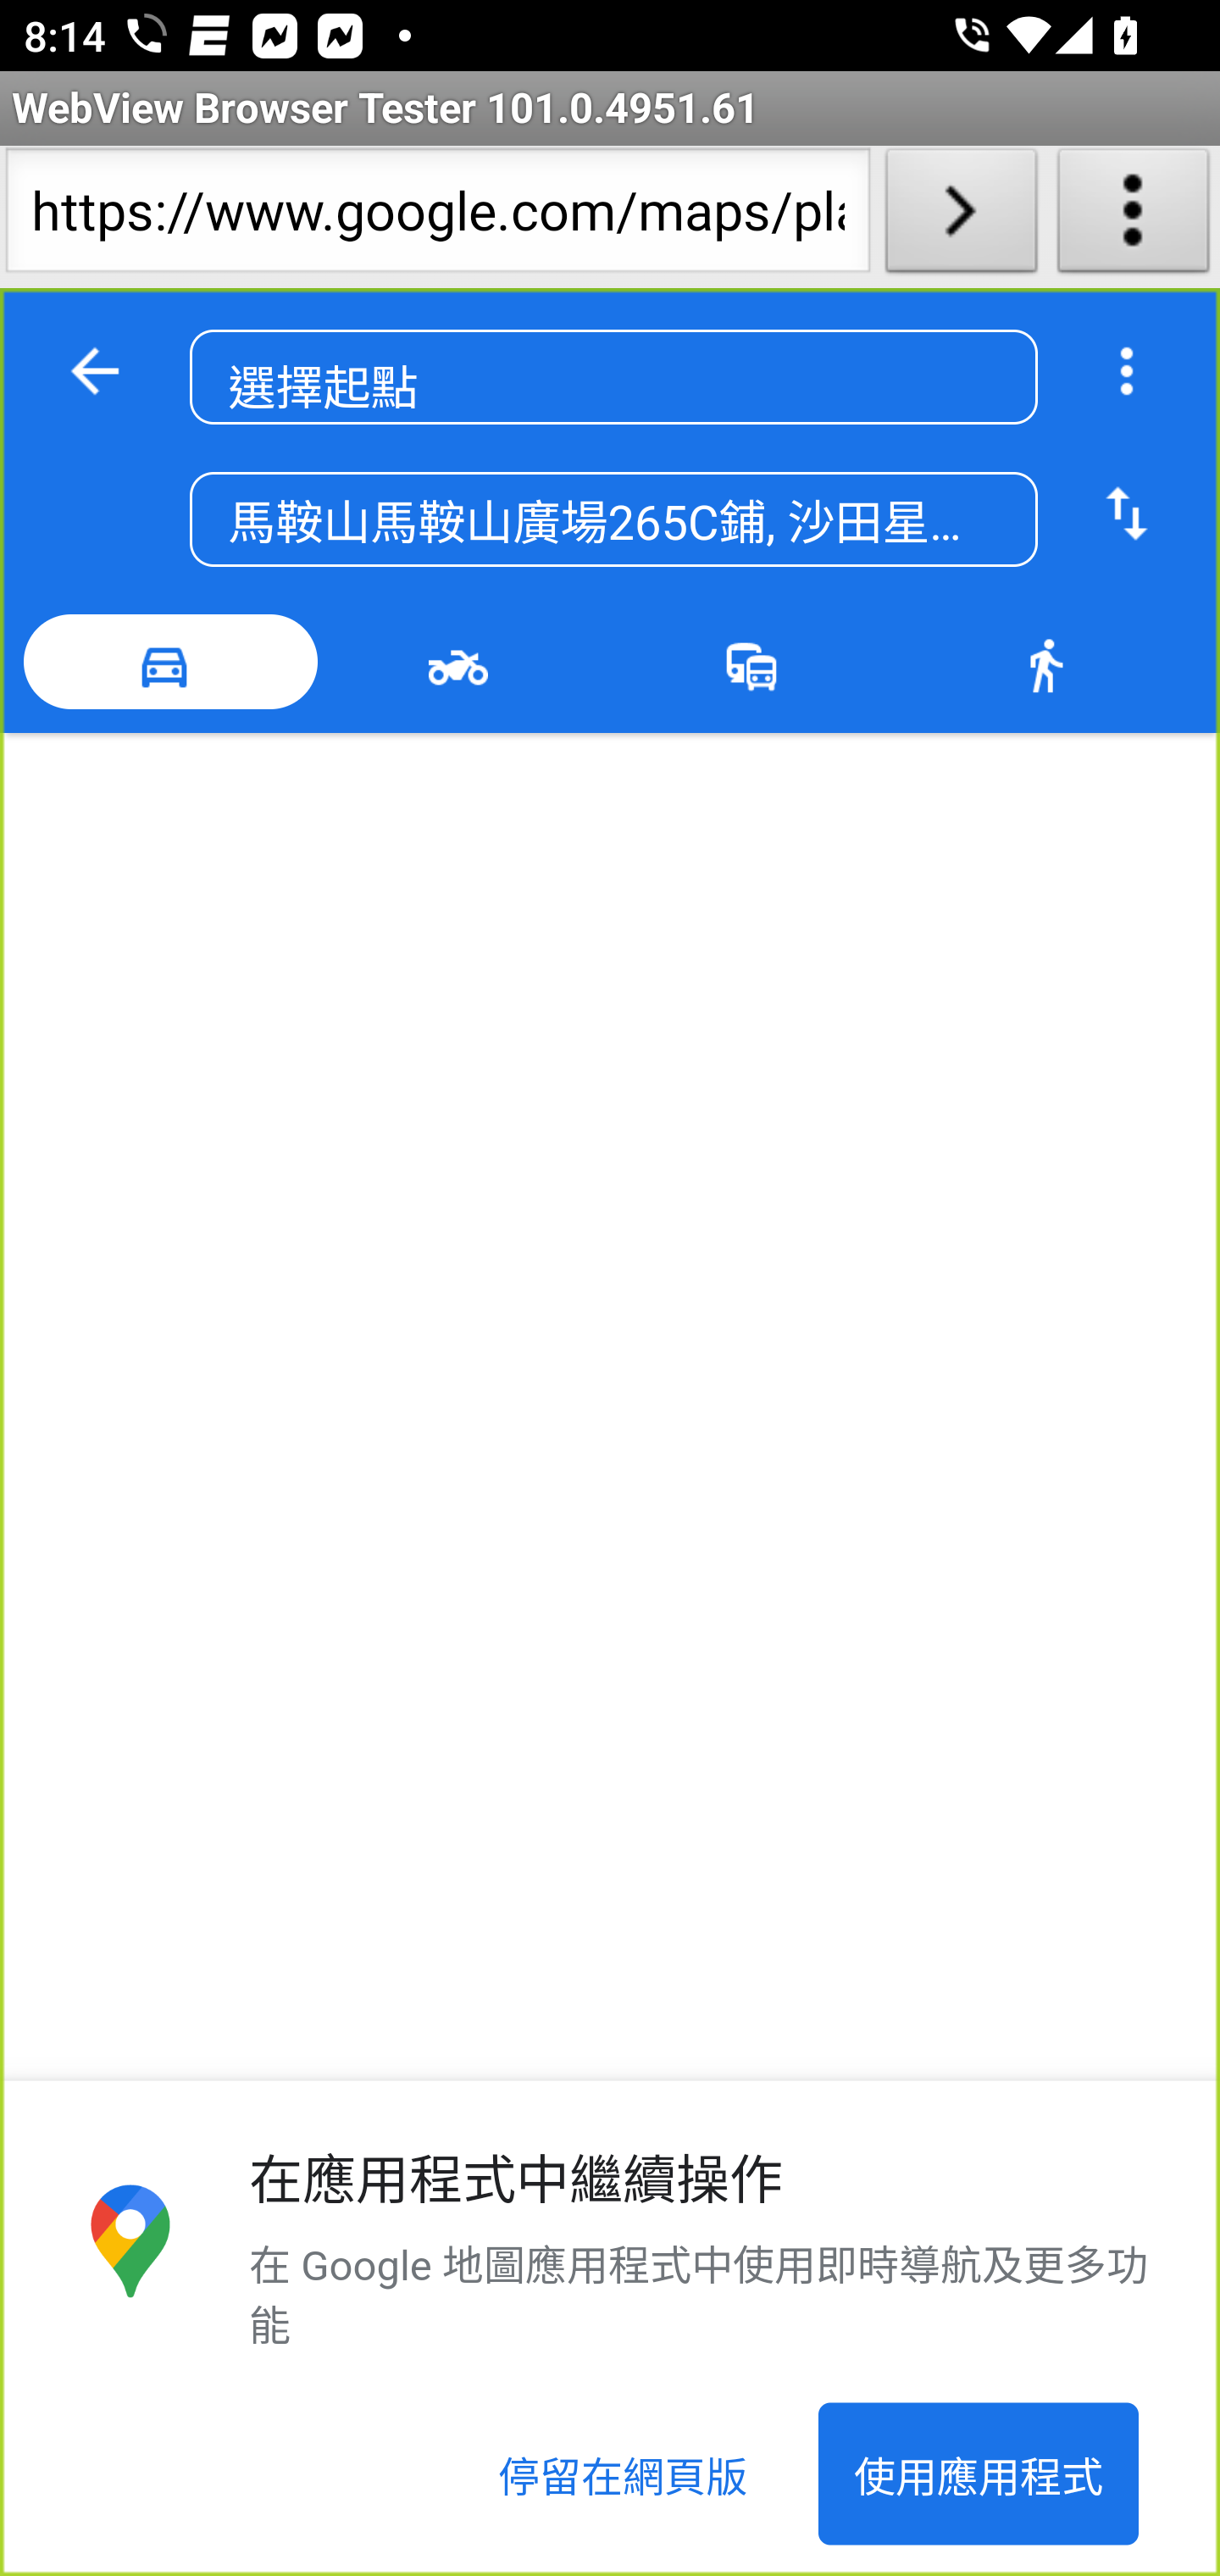 The image size is (1220, 2576). I want to click on 停留在網頁版, so click(624, 2474).